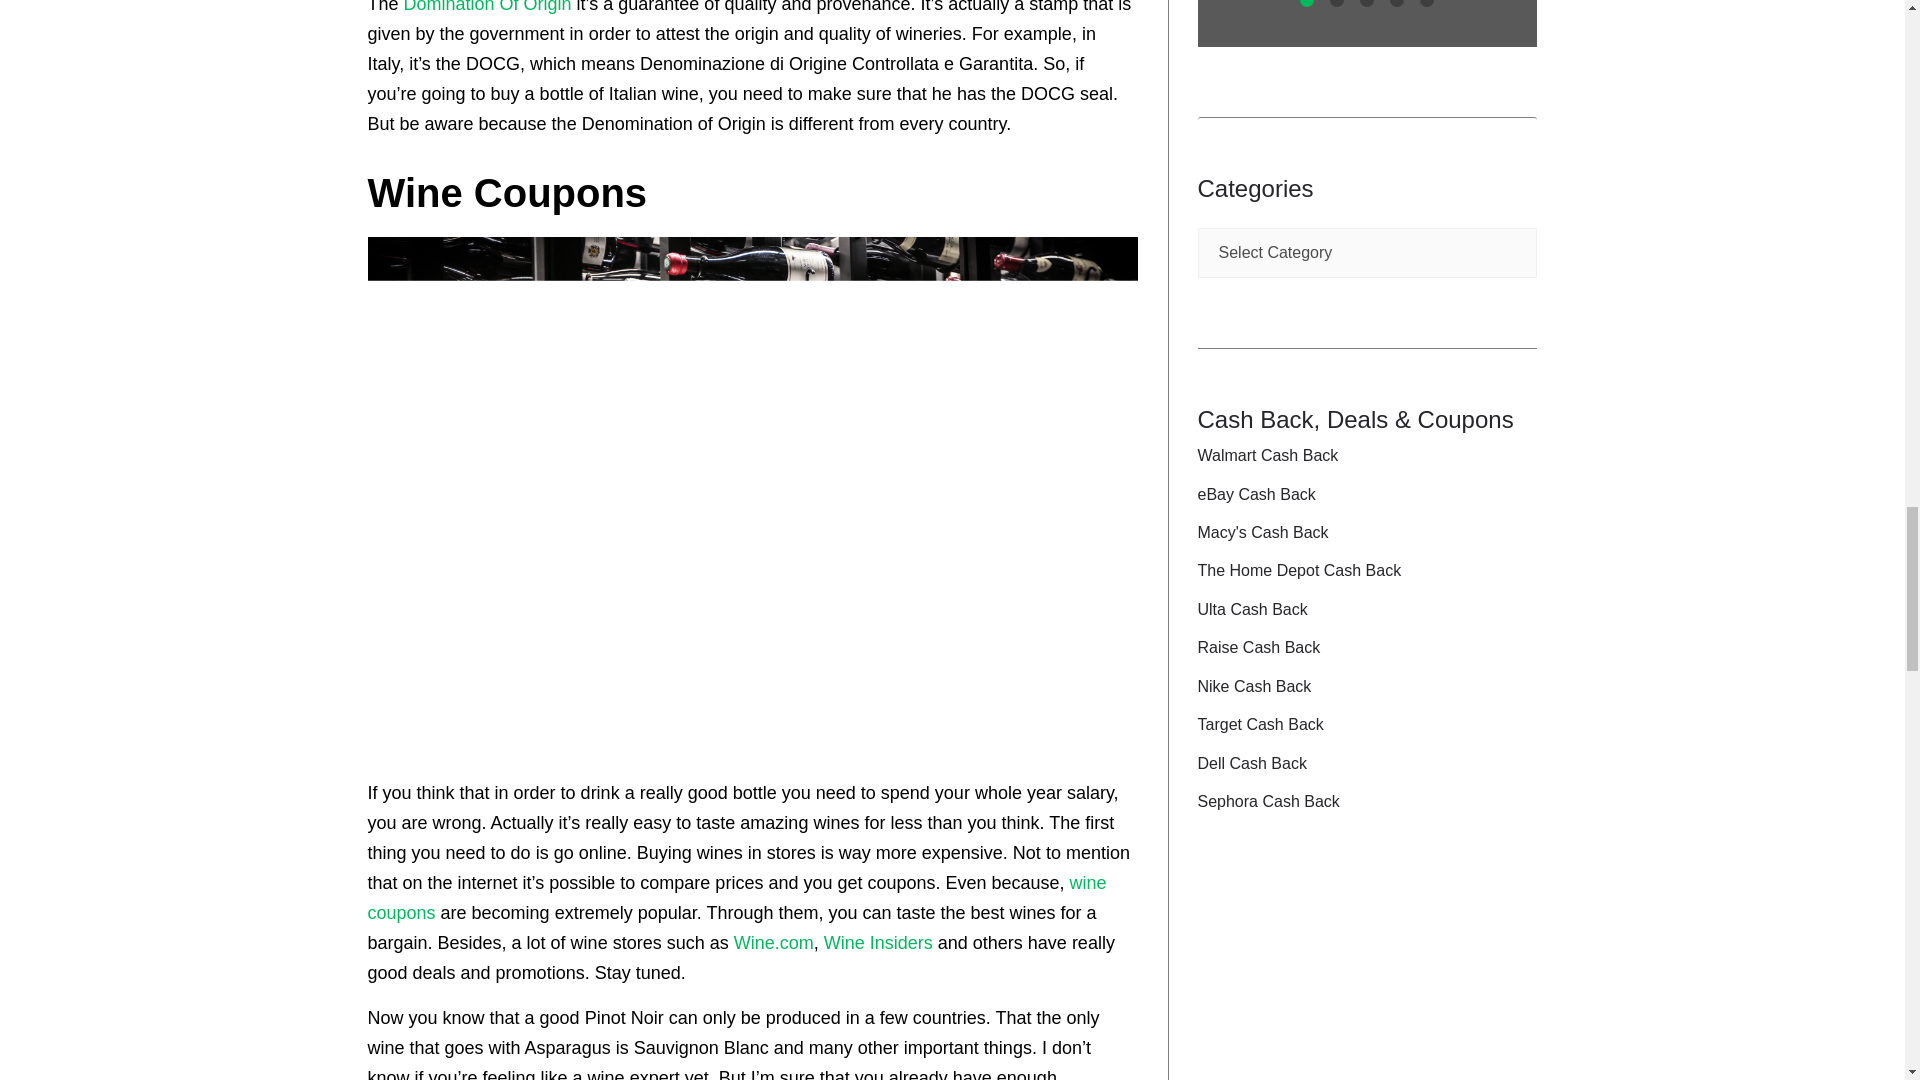 Image resolution: width=1920 pixels, height=1080 pixels. I want to click on Wine Insiders, so click(878, 942).